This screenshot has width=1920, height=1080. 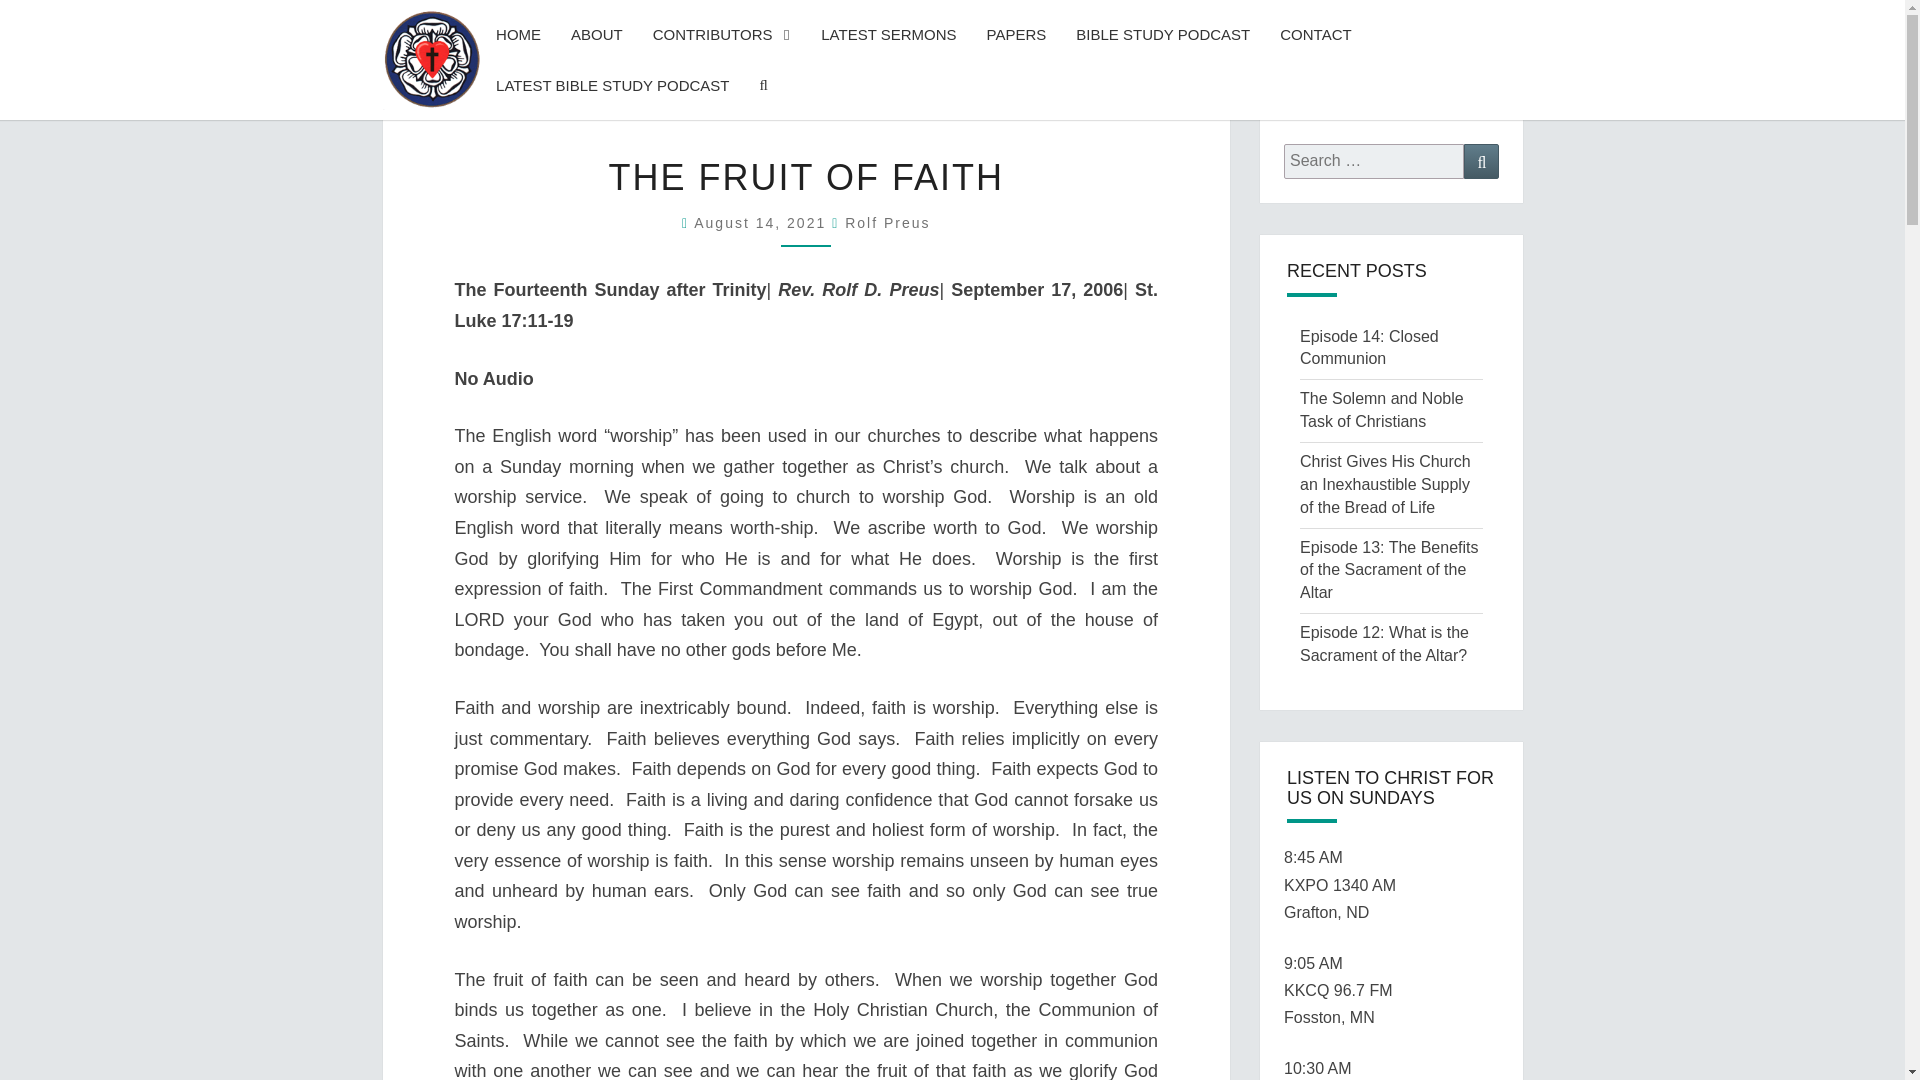 I want to click on View all posts by Rolf Preus, so click(x=886, y=222).